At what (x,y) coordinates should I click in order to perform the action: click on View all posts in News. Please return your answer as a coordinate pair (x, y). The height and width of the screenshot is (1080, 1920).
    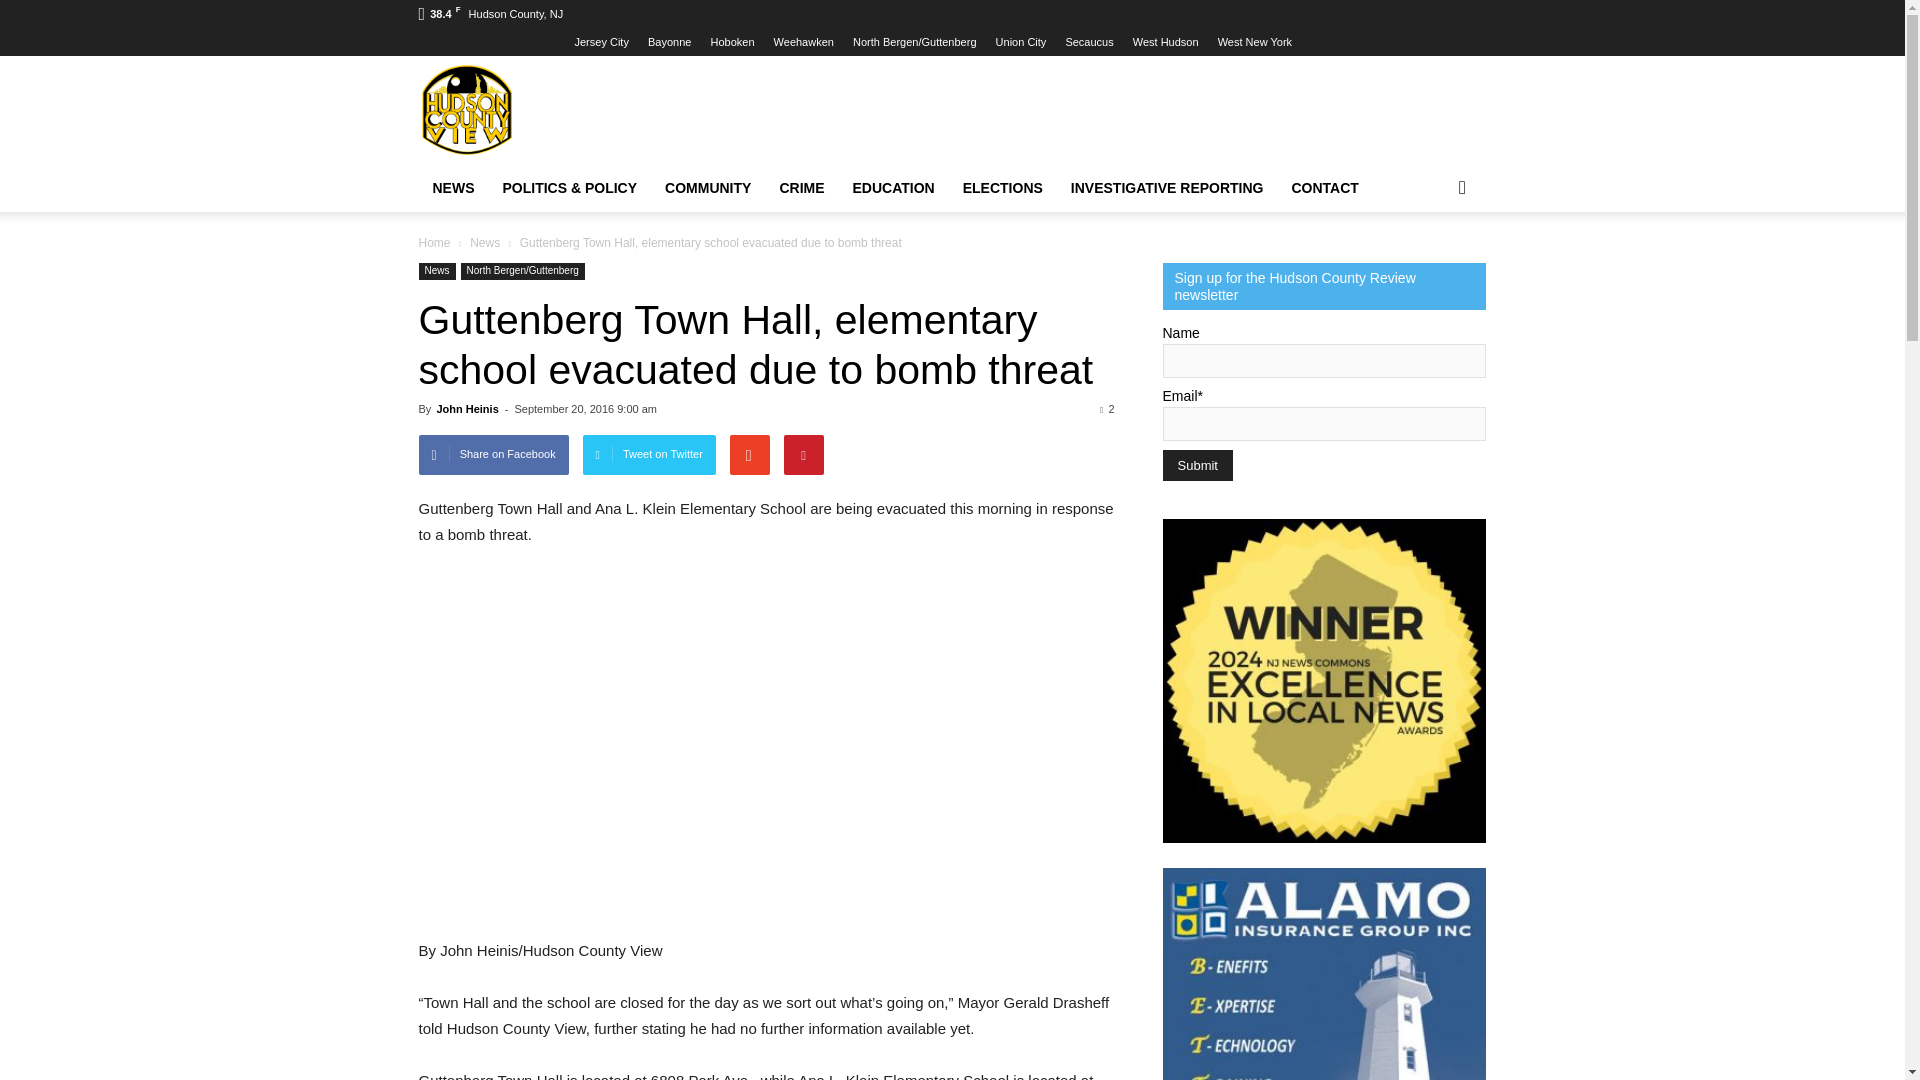
    Looking at the image, I should click on (486, 242).